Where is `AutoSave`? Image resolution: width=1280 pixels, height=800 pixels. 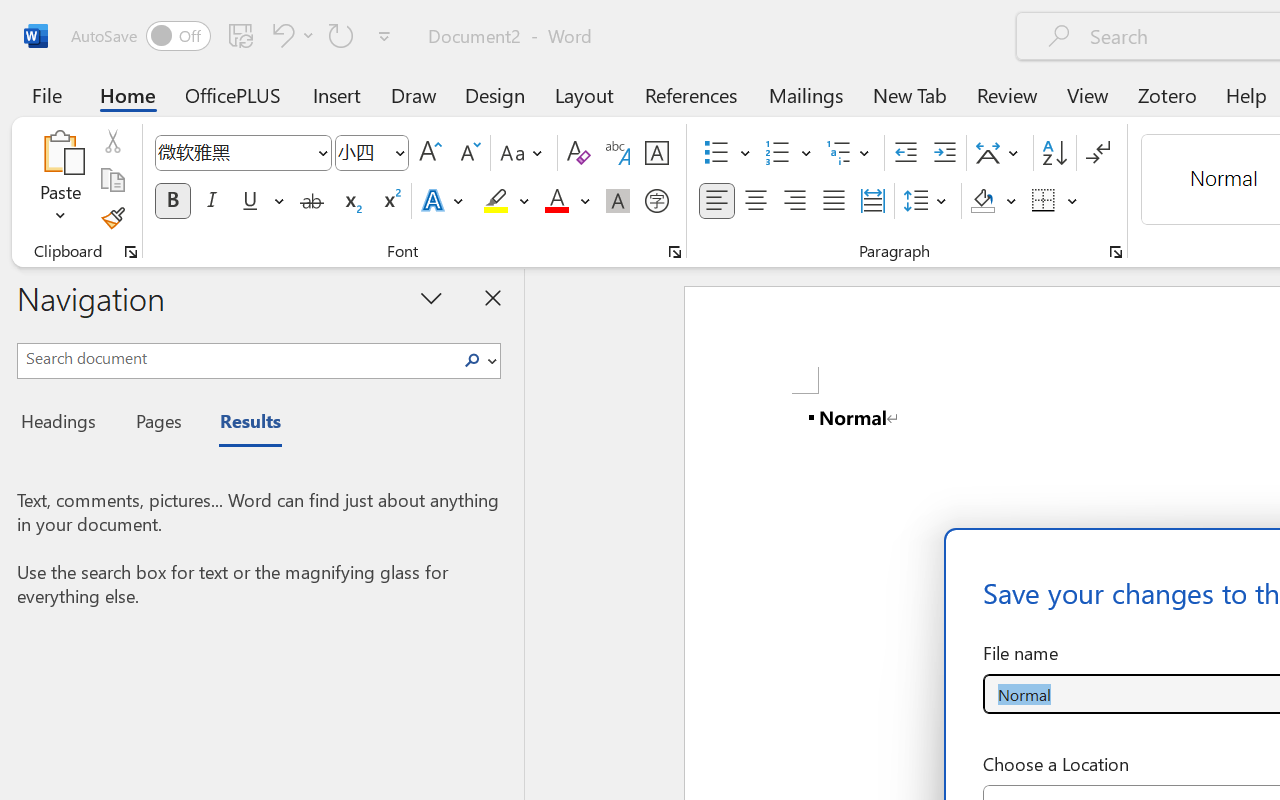 AutoSave is located at coordinates (140, 36).